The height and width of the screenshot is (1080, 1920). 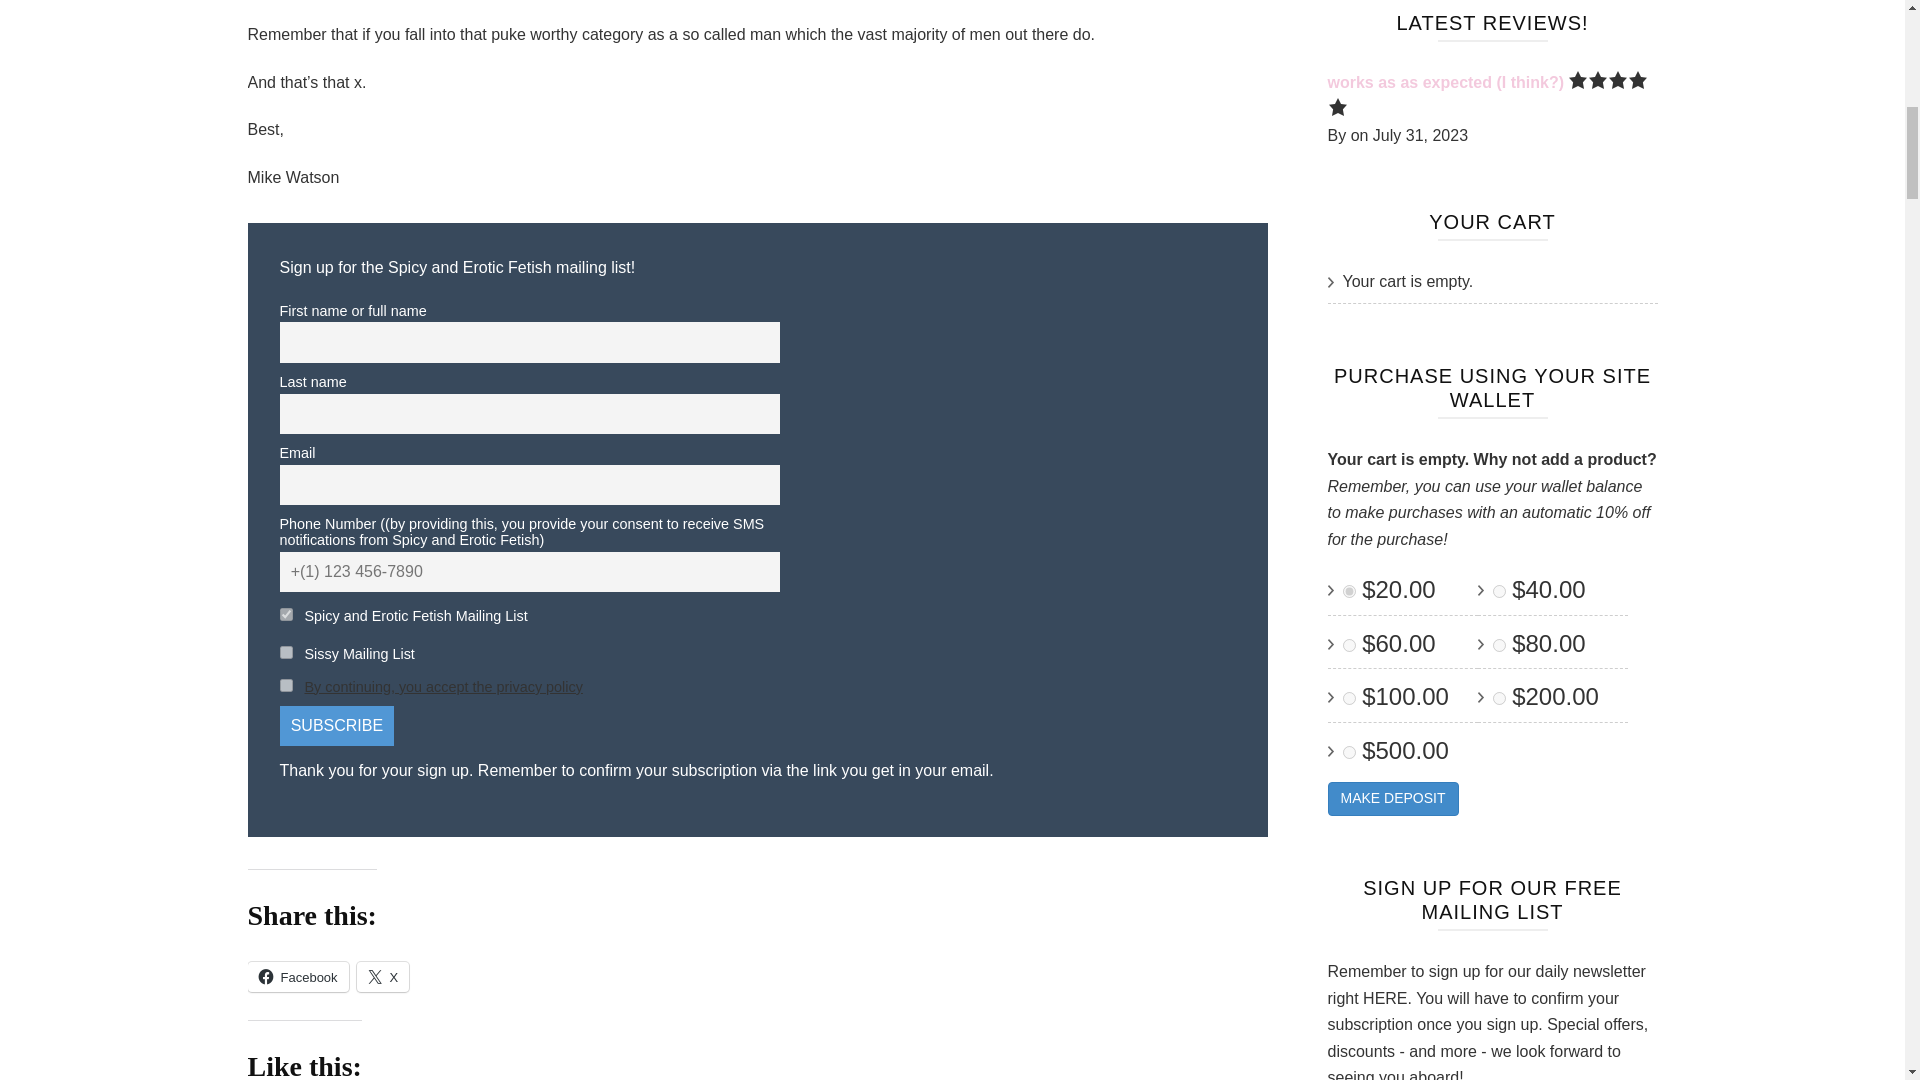 What do you see at coordinates (286, 686) in the screenshot?
I see `on` at bounding box center [286, 686].